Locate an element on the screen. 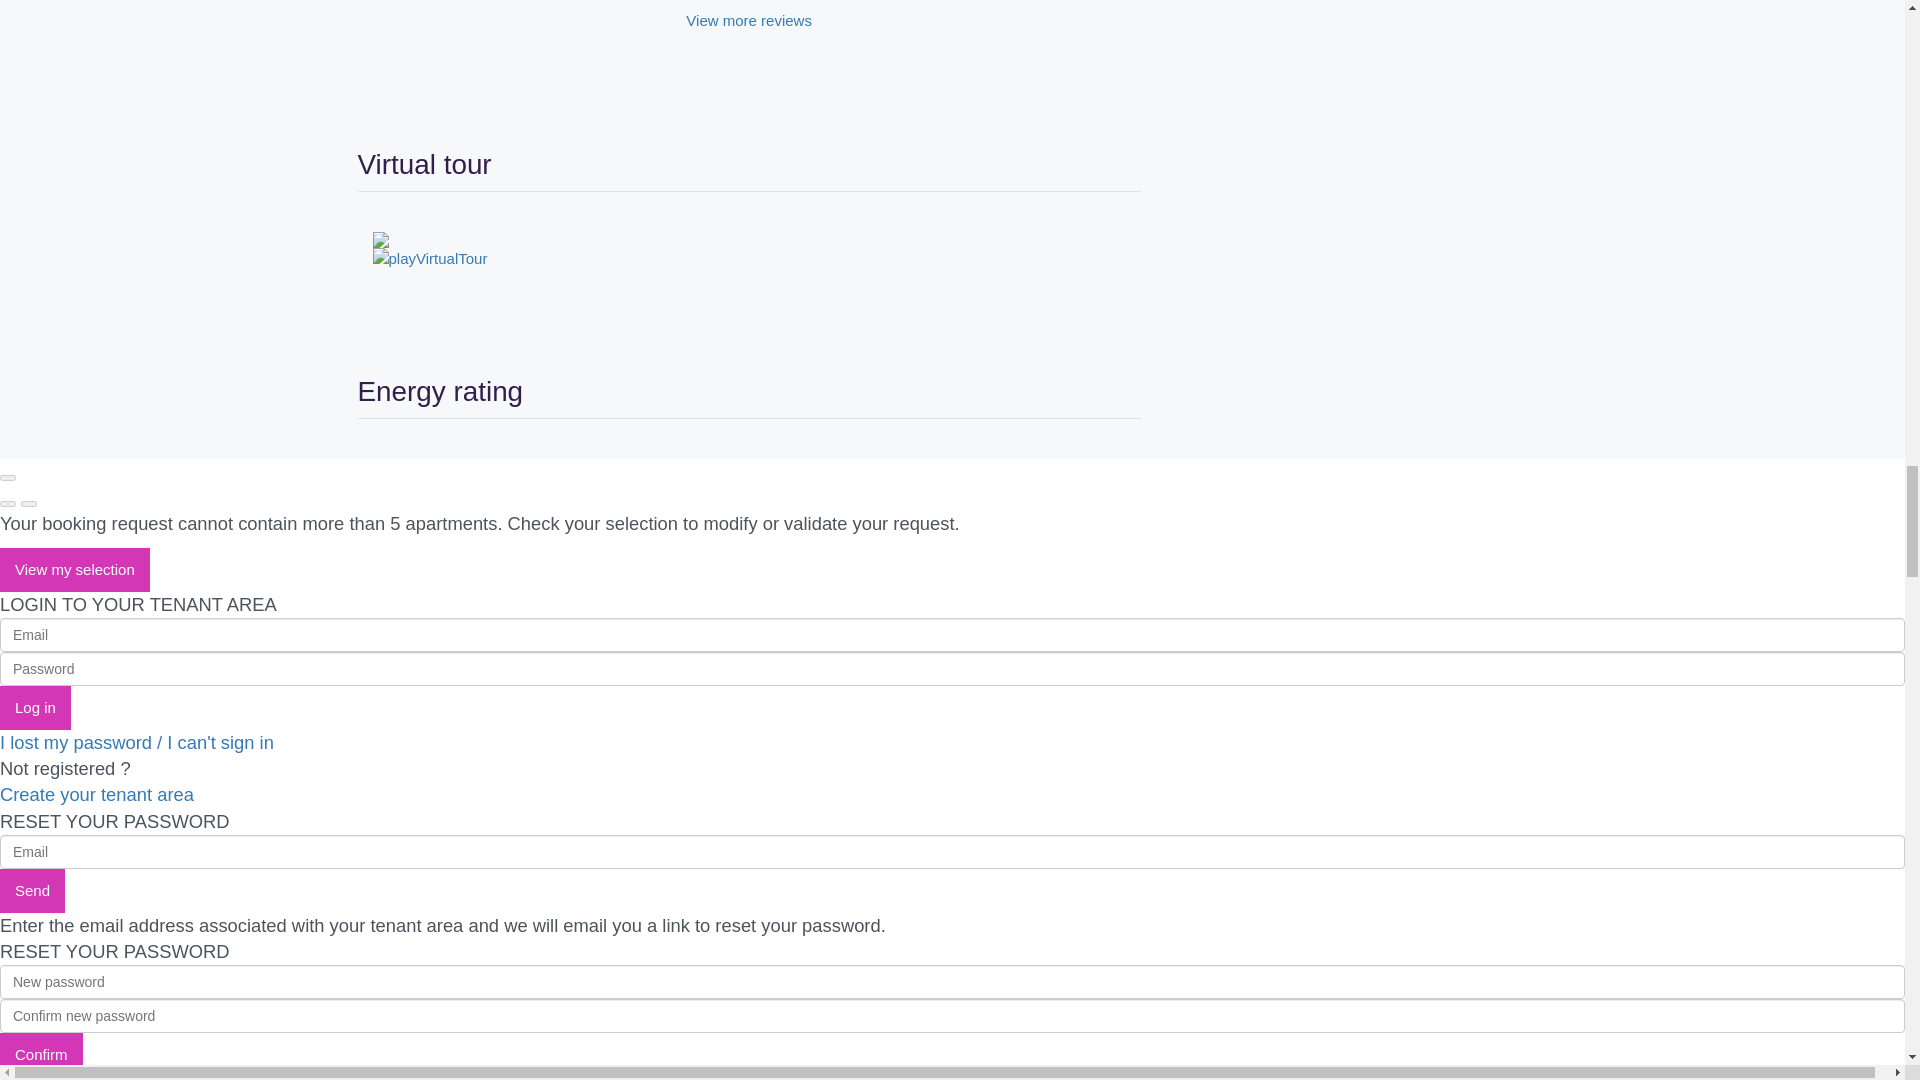 This screenshot has height=1080, width=1920. Log in is located at coordinates (36, 708).